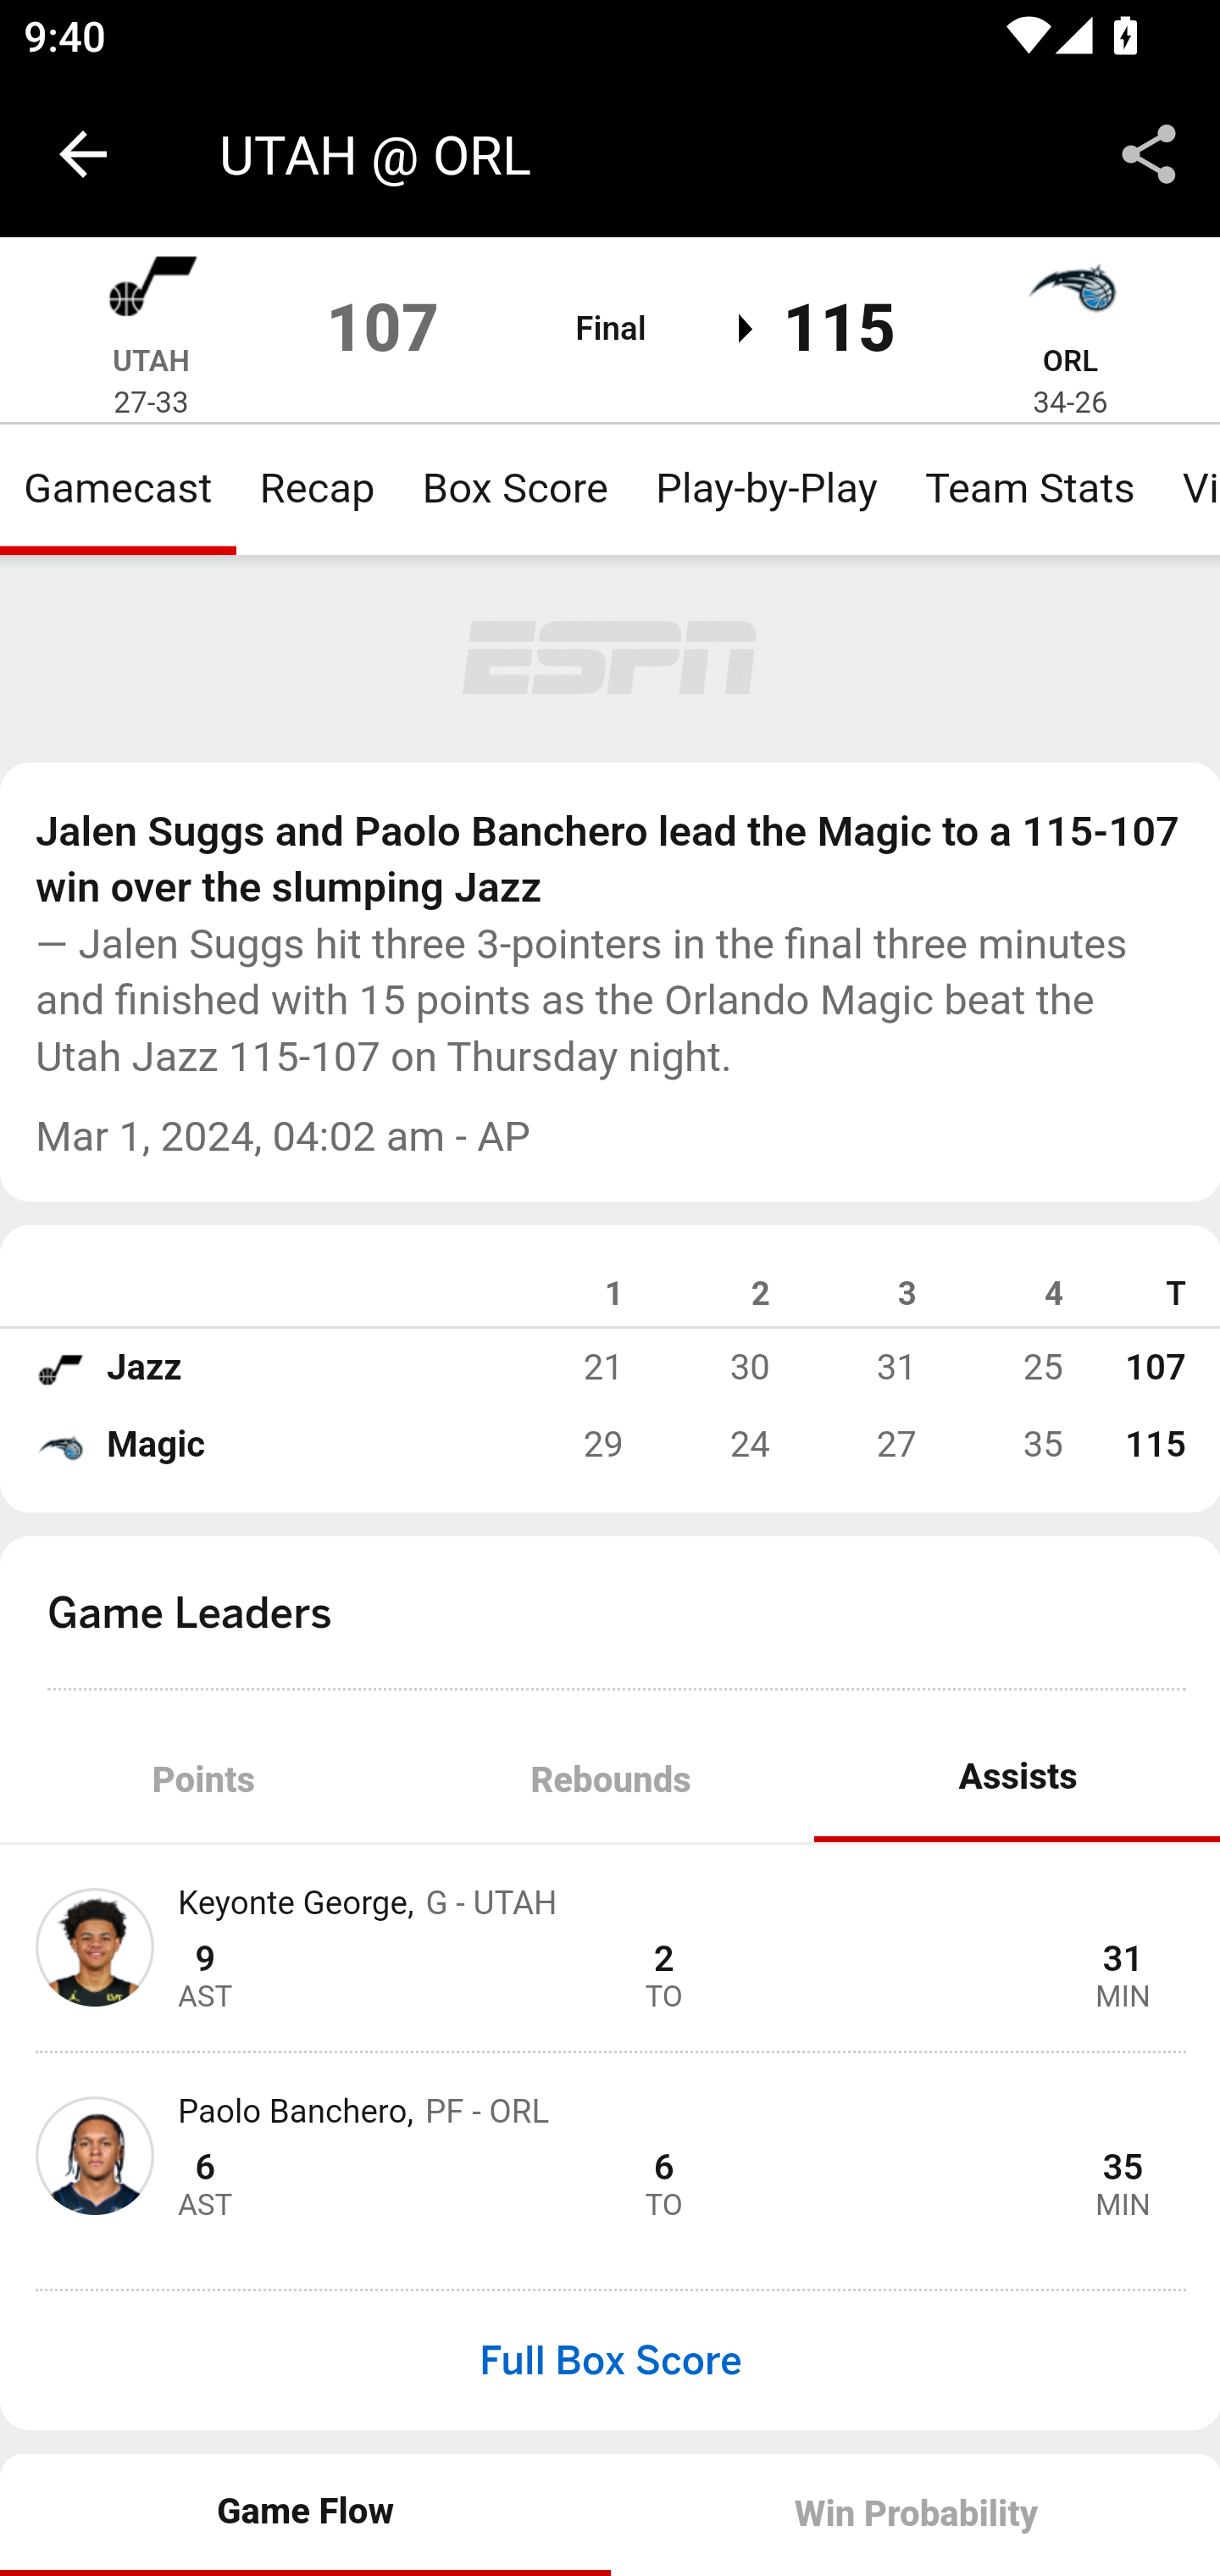  Describe the element at coordinates (515, 488) in the screenshot. I see `Box Score` at that location.